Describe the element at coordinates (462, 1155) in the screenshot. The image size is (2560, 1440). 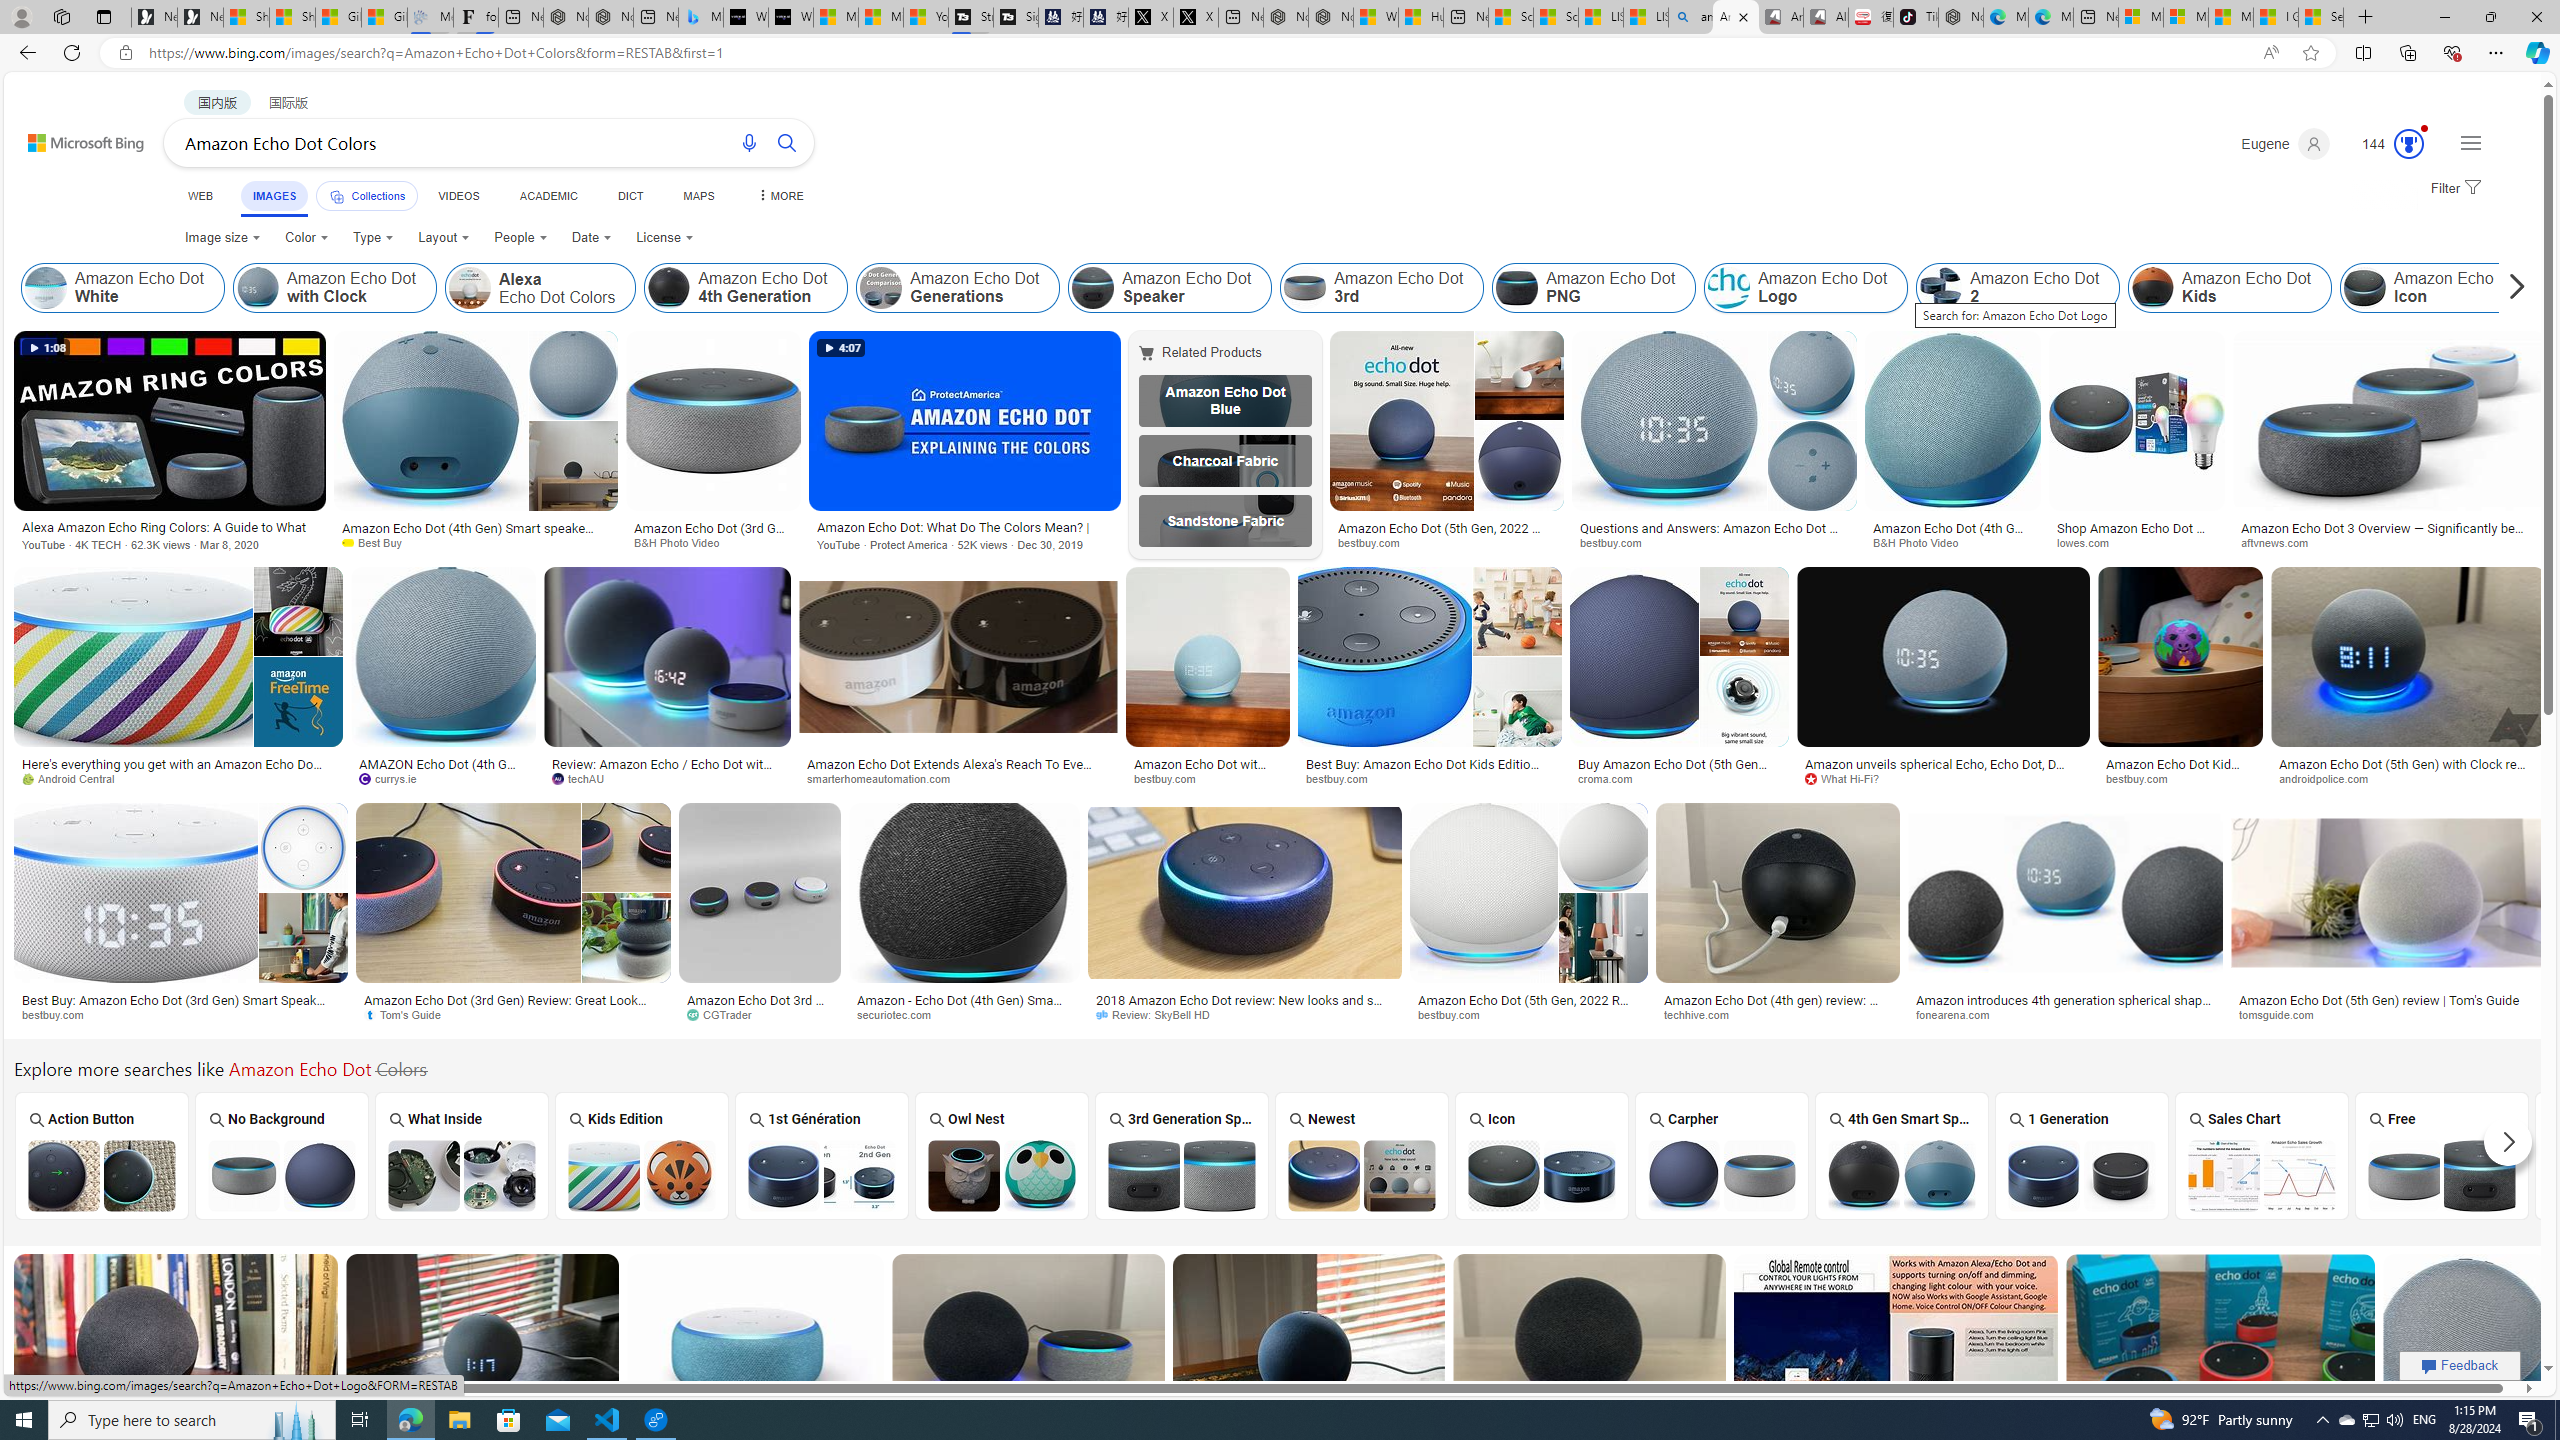
I see `What Inside a Amazon Echo Dot What Inside` at that location.